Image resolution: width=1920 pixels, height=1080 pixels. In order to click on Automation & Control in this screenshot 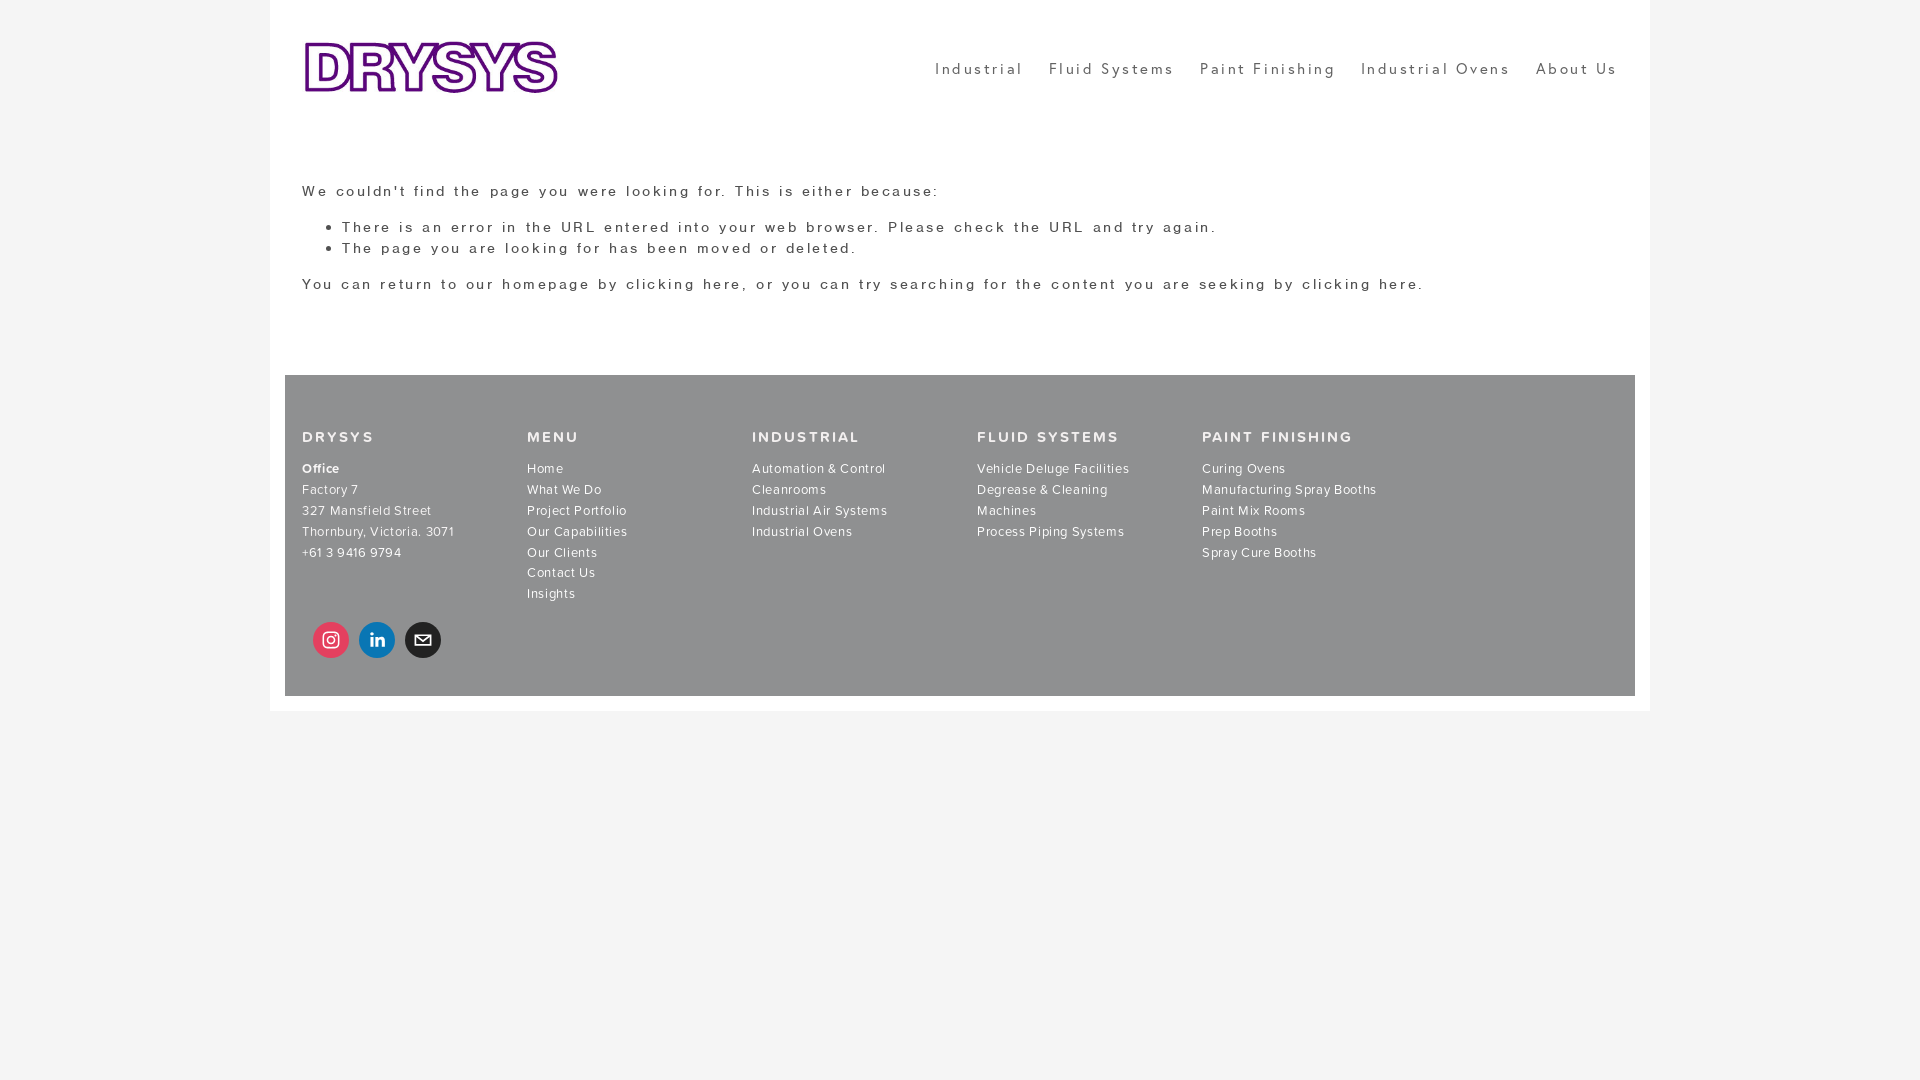, I will do `click(819, 469)`.